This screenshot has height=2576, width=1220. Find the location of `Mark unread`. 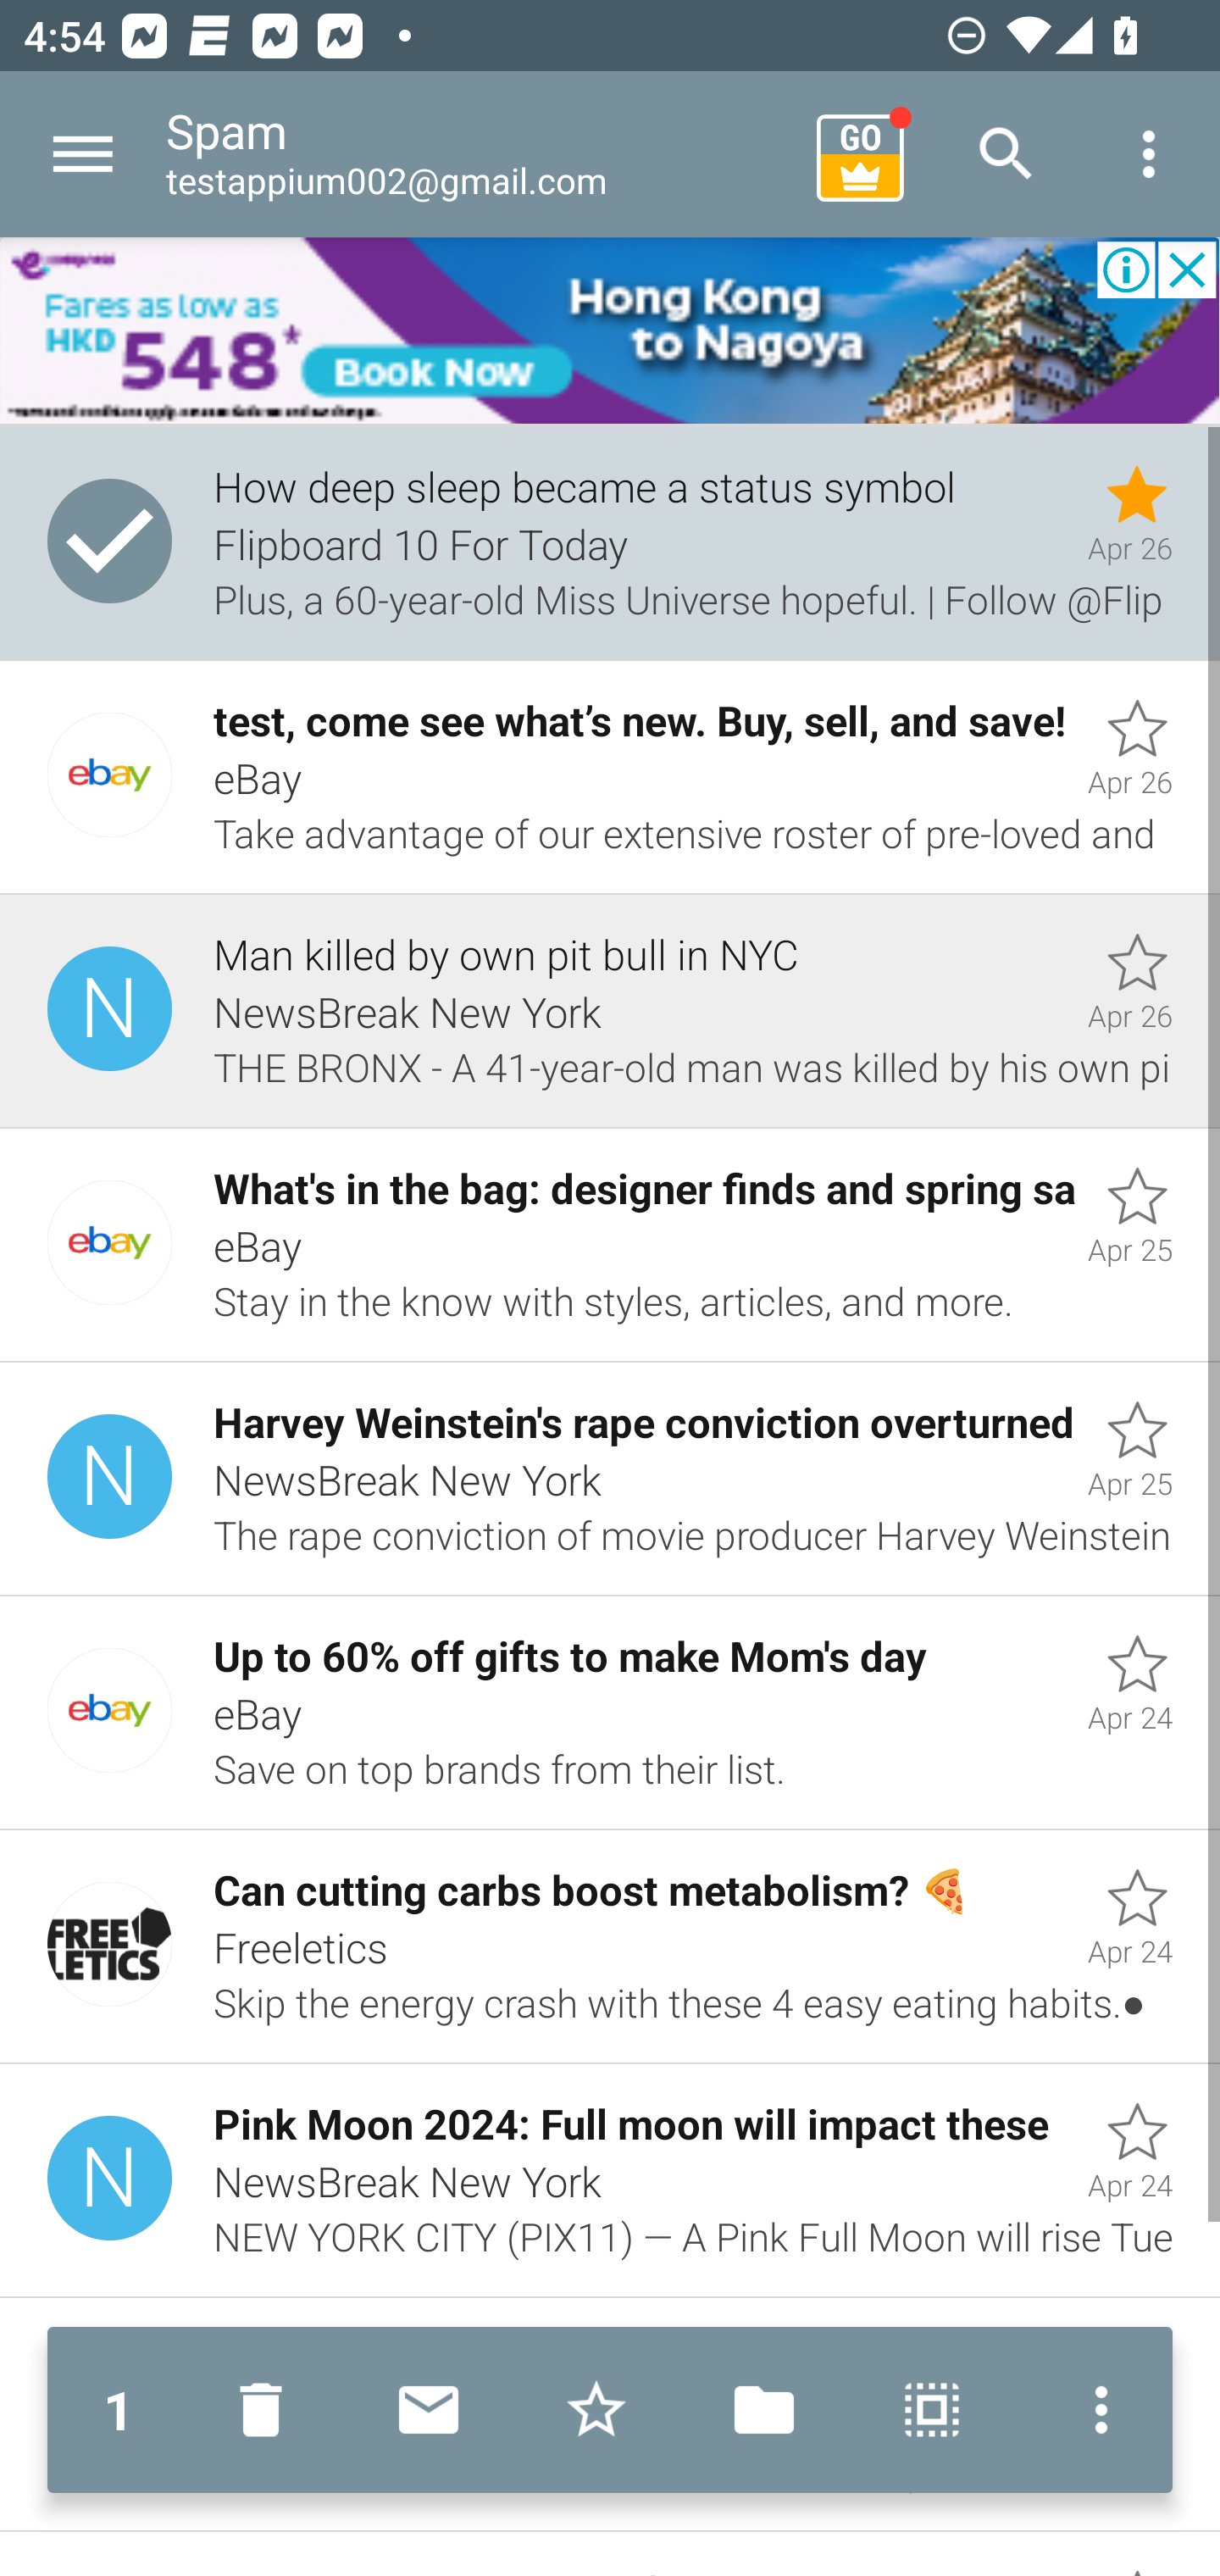

Mark unread is located at coordinates (429, 2410).